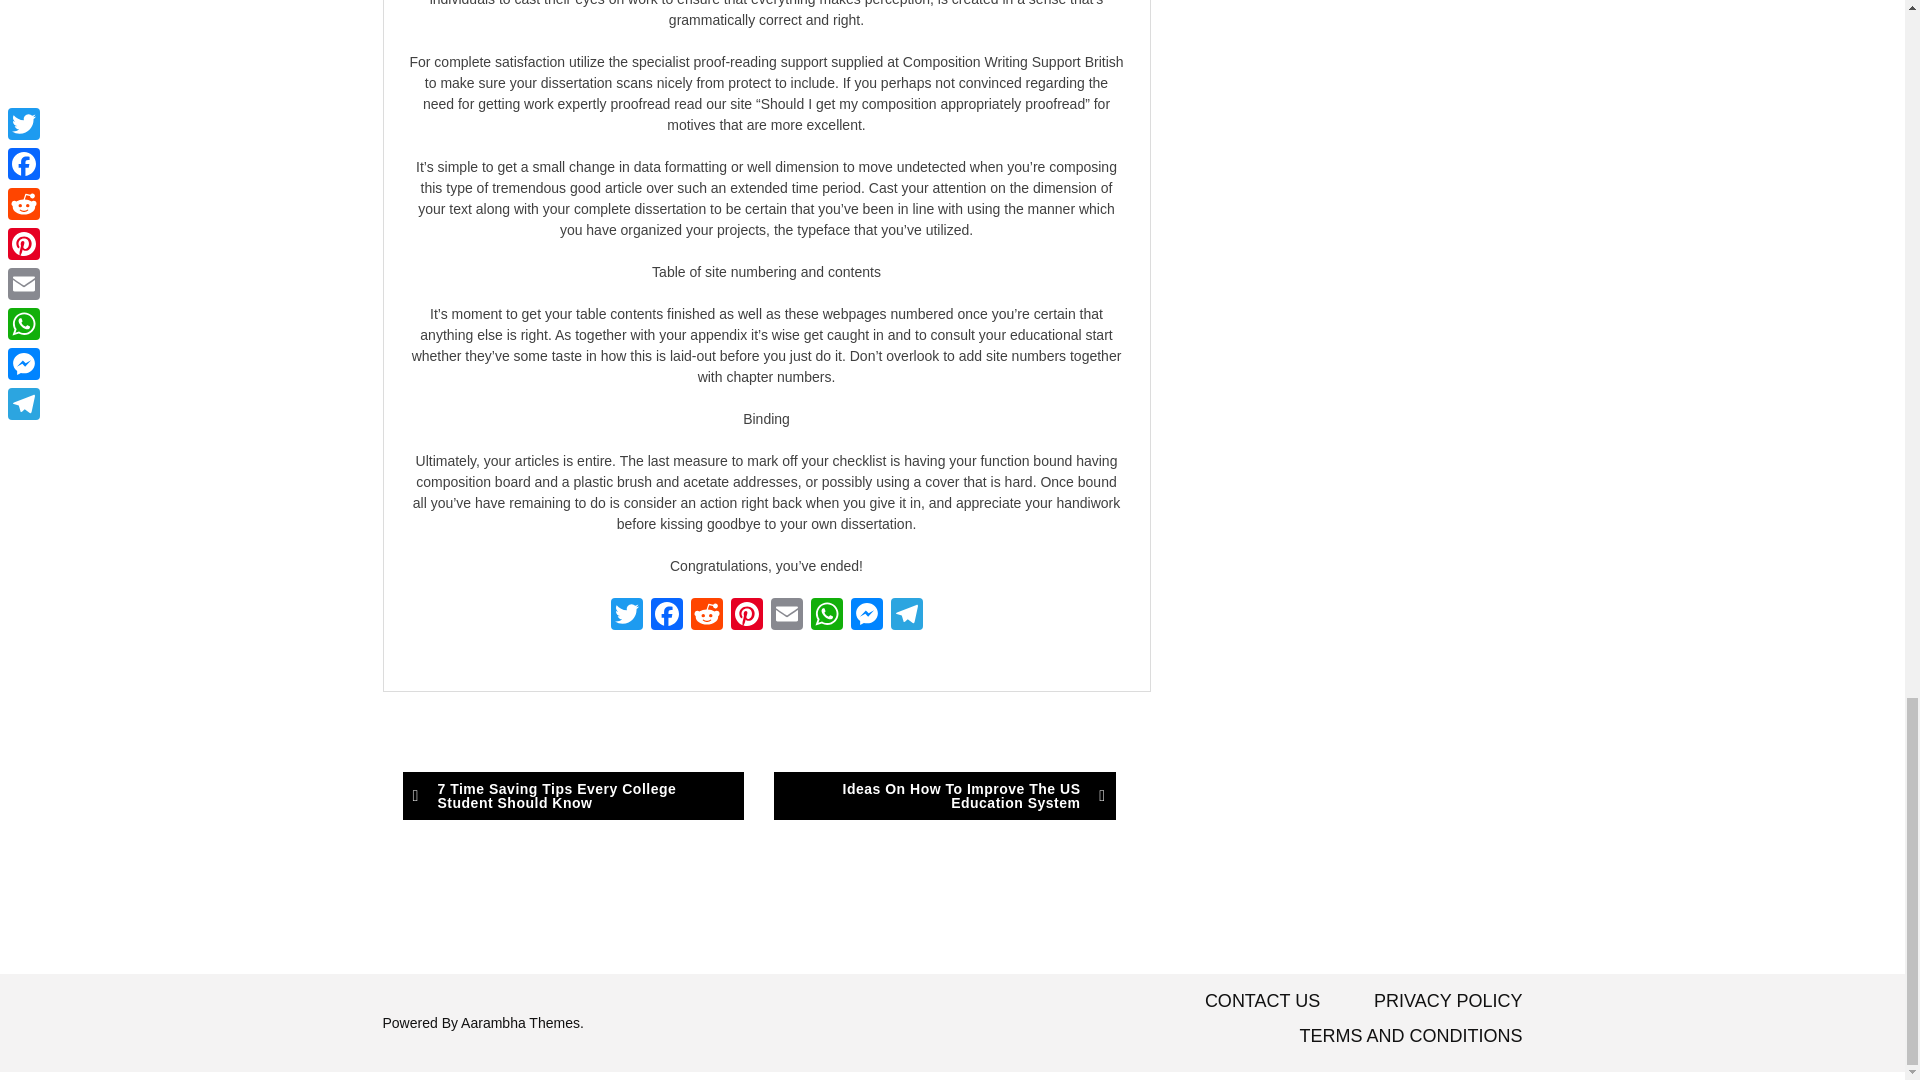  What do you see at coordinates (905, 616) in the screenshot?
I see `Telegram` at bounding box center [905, 616].